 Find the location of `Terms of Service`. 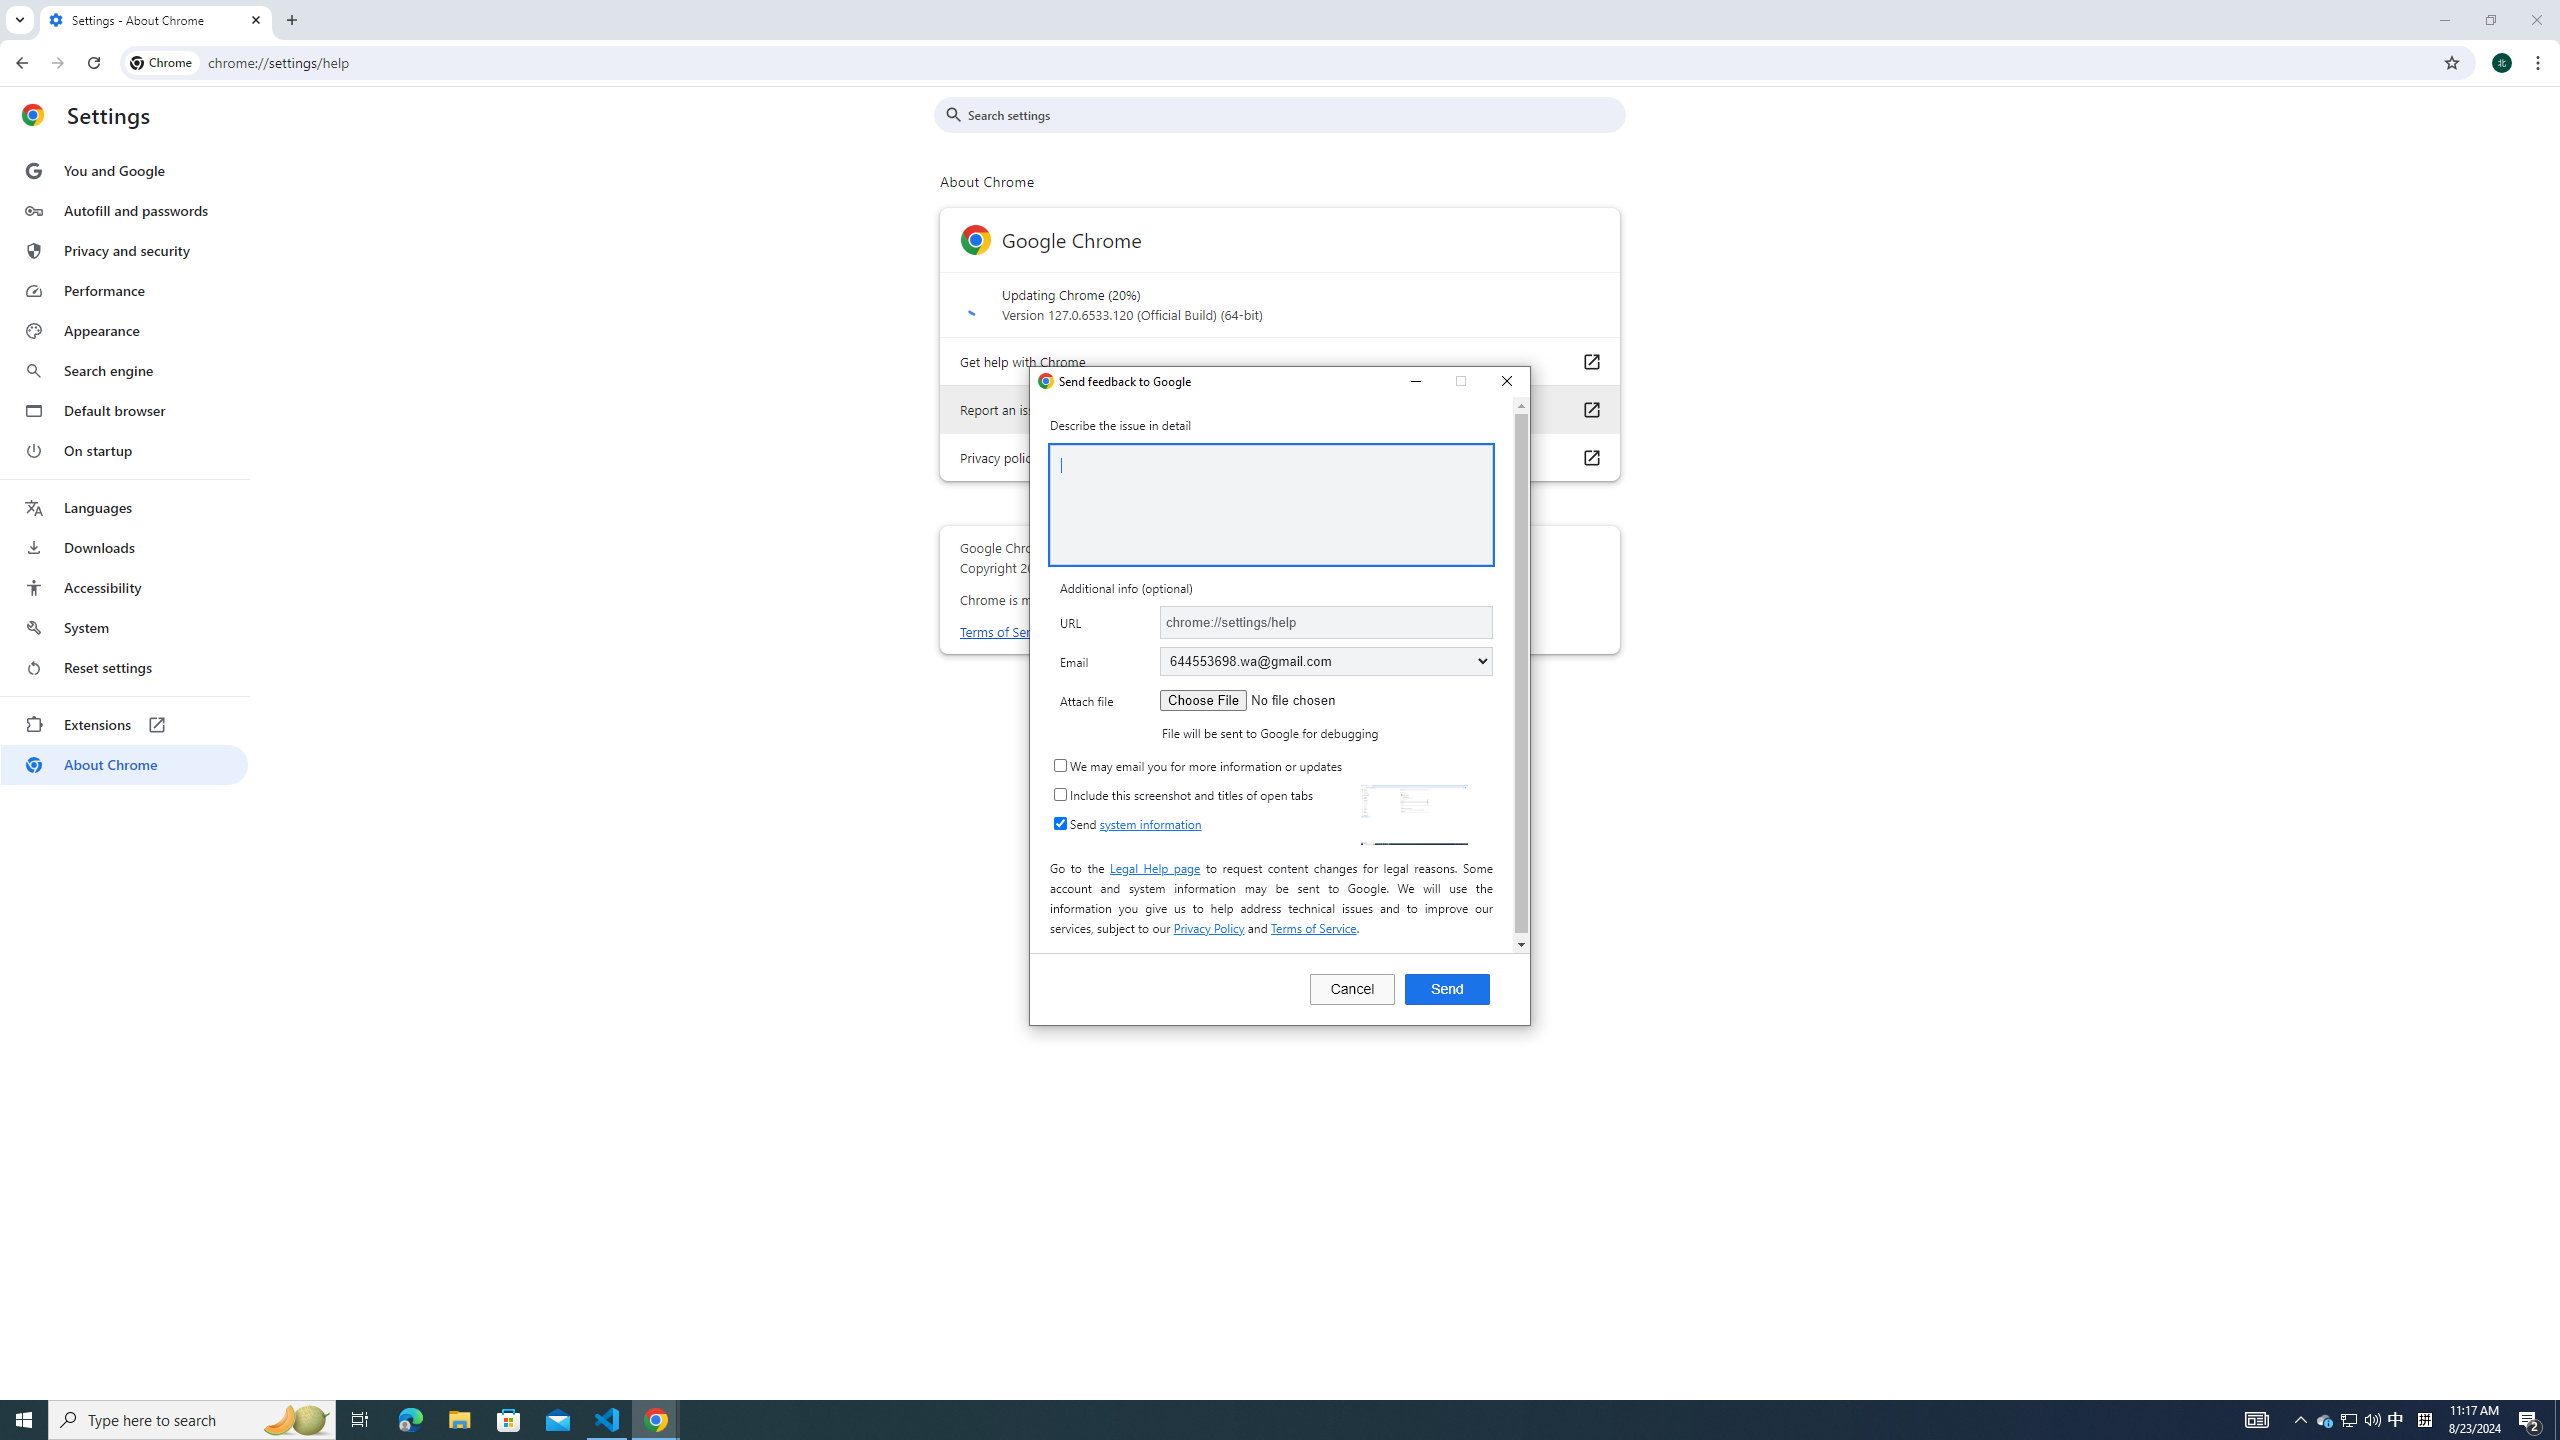

Terms of Service is located at coordinates (1312, 928).